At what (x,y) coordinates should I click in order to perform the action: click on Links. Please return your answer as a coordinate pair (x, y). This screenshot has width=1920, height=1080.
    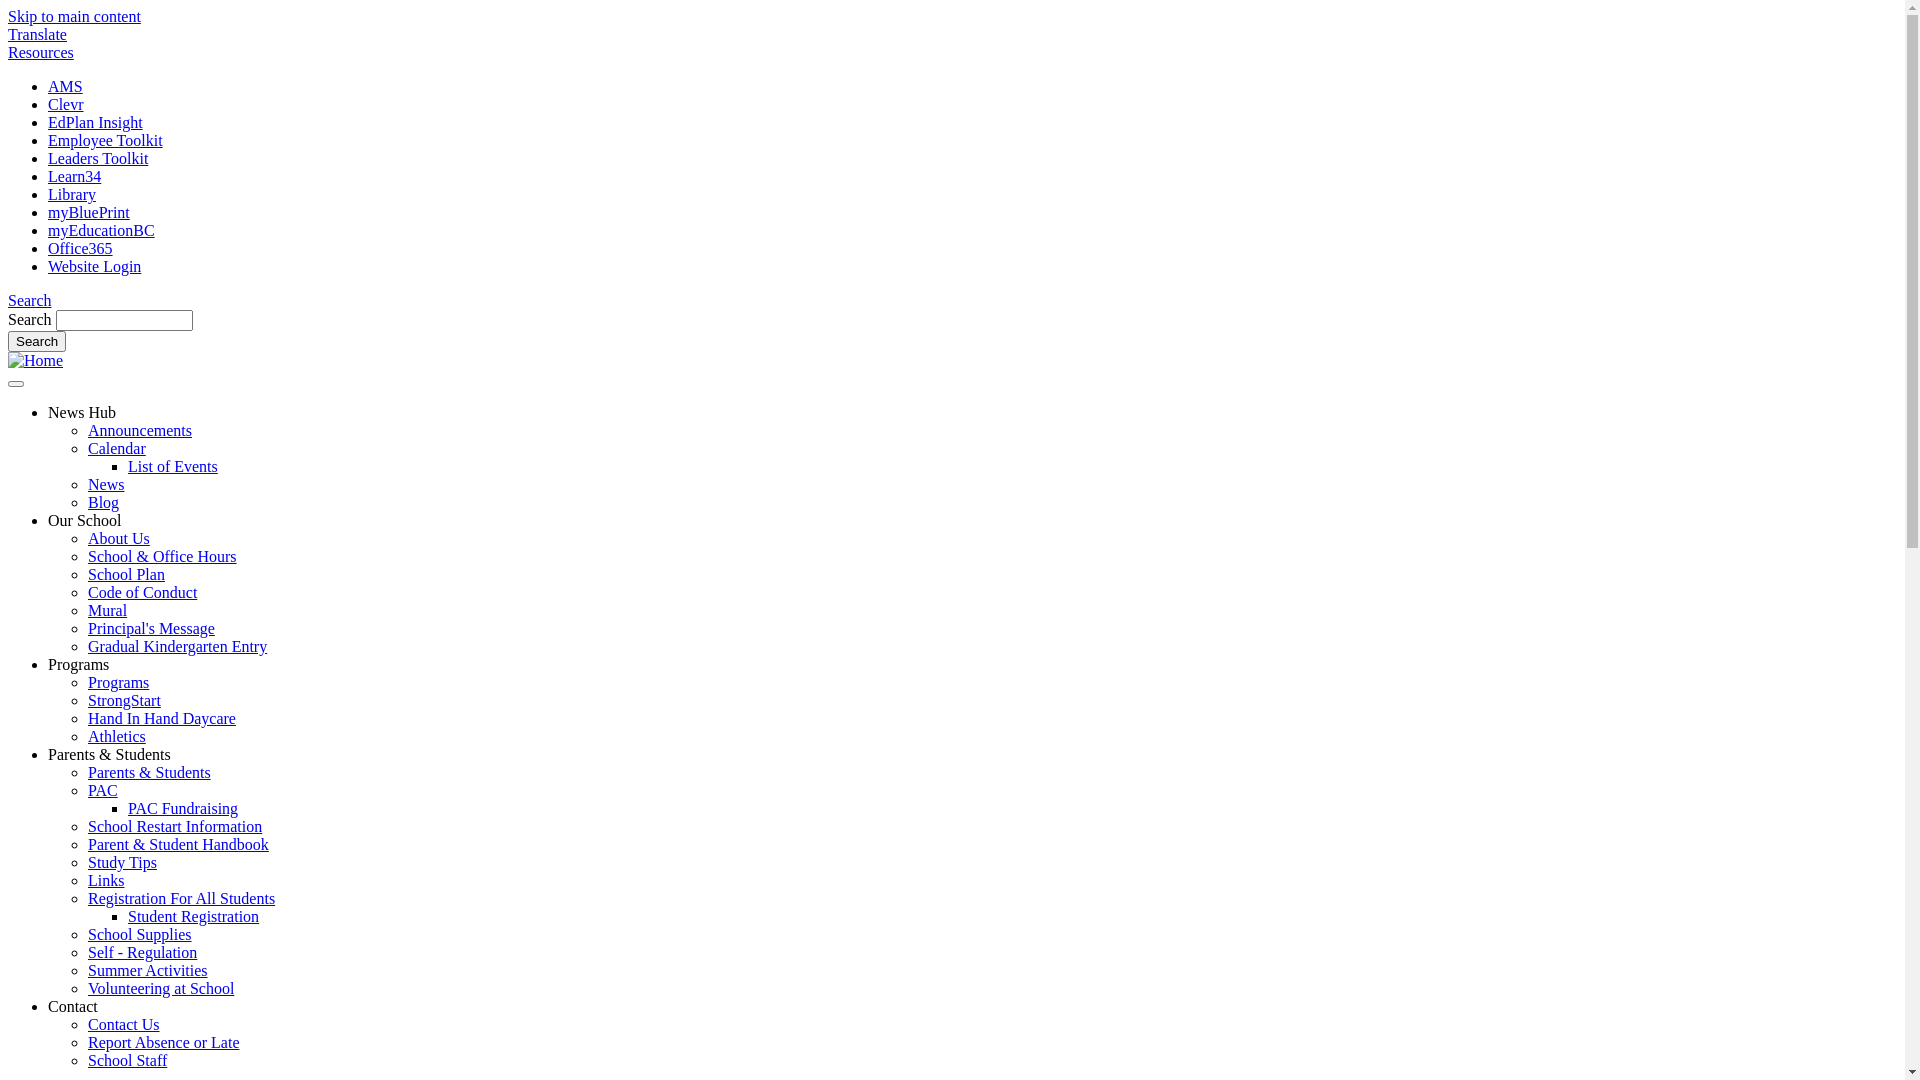
    Looking at the image, I should click on (106, 880).